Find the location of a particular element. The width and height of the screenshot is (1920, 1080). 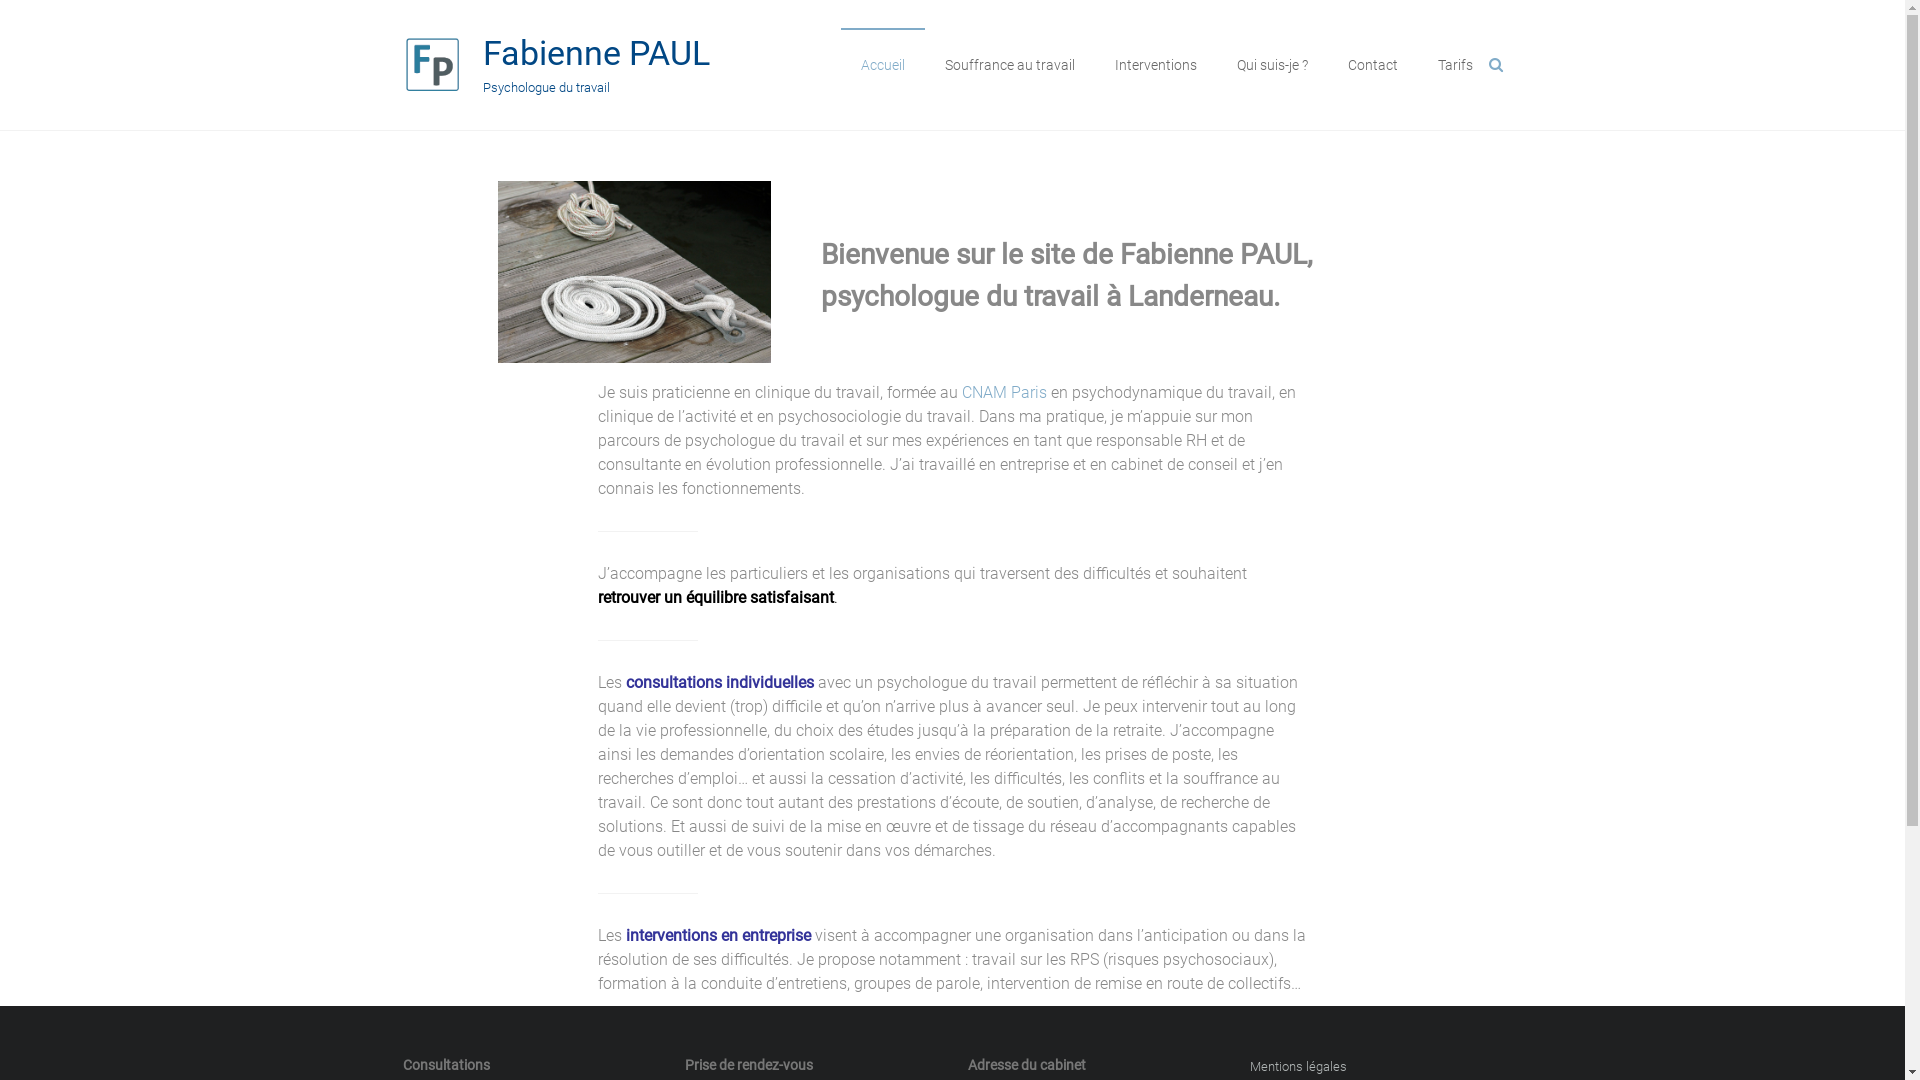

Qui suis-je ? is located at coordinates (1272, 65).